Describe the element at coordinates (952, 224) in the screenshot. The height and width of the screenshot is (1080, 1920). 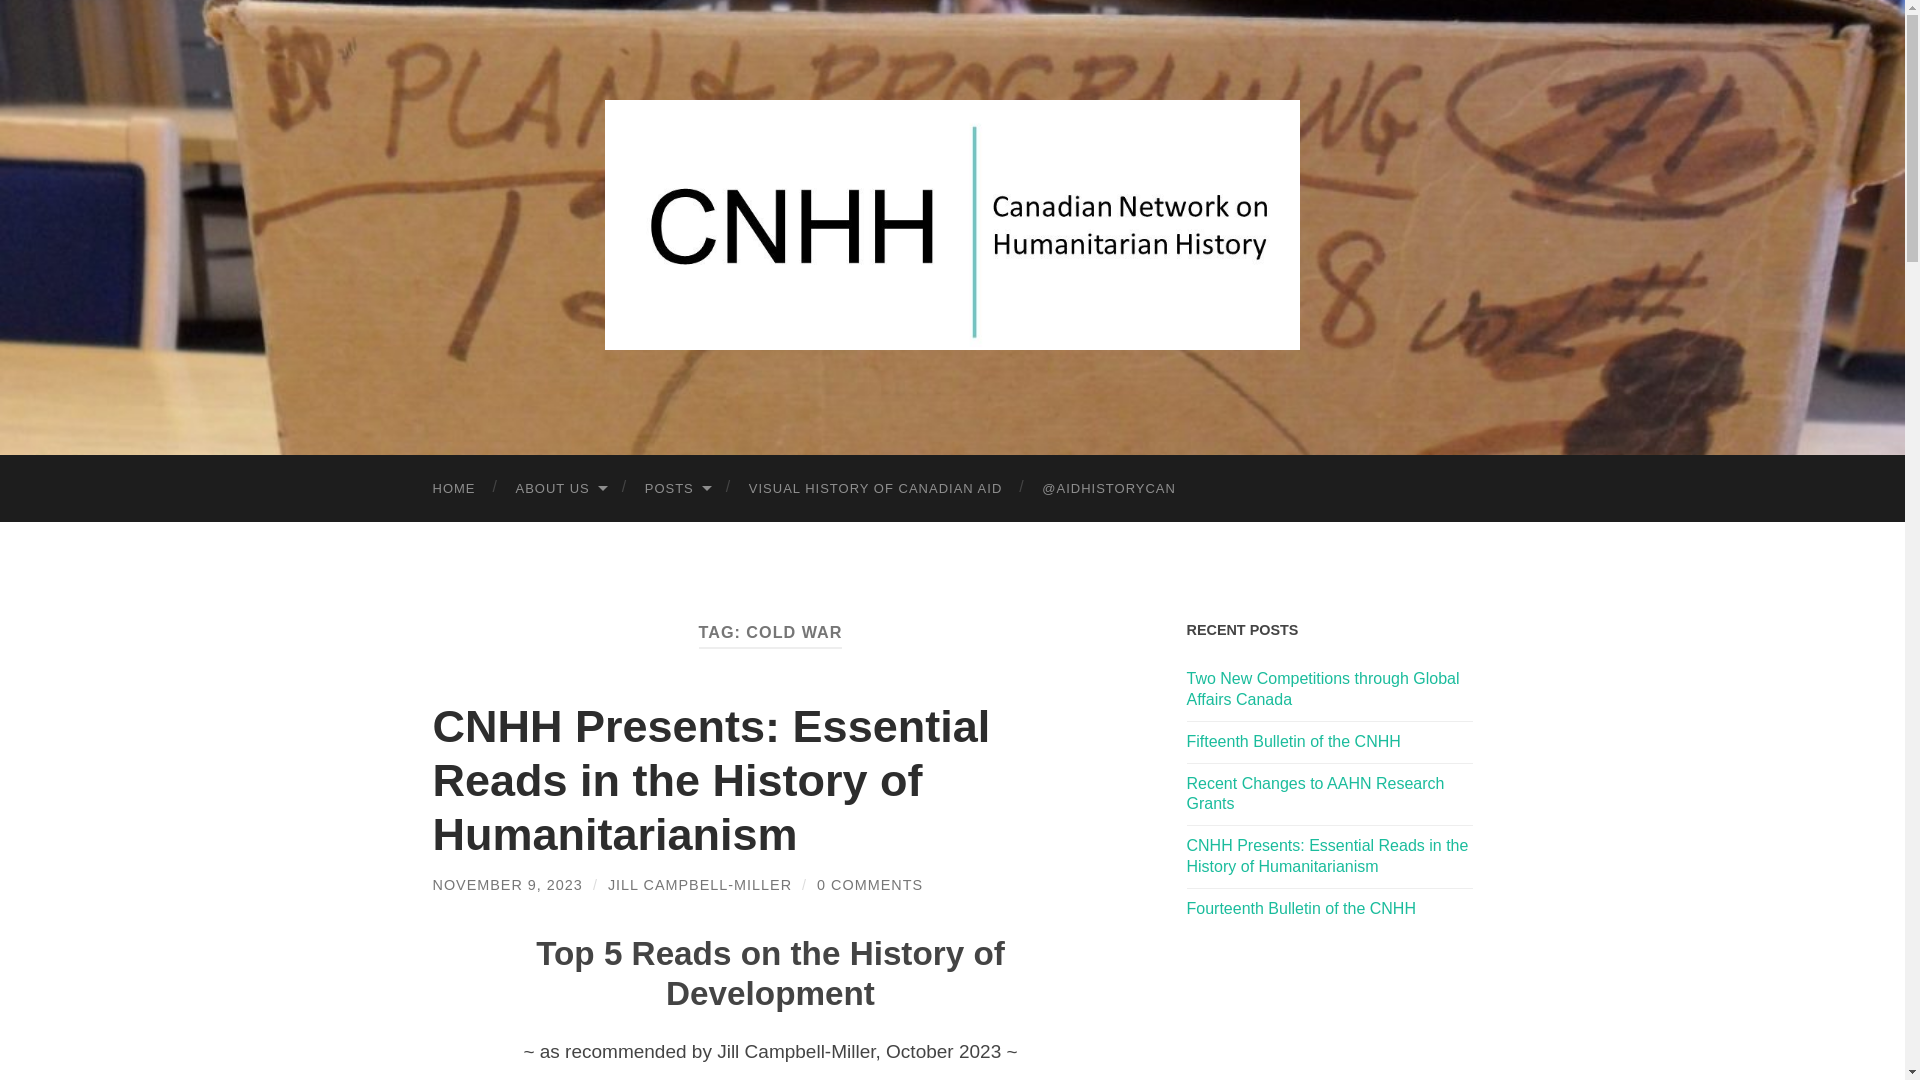
I see `Canadian Network on Humanitarian History` at that location.